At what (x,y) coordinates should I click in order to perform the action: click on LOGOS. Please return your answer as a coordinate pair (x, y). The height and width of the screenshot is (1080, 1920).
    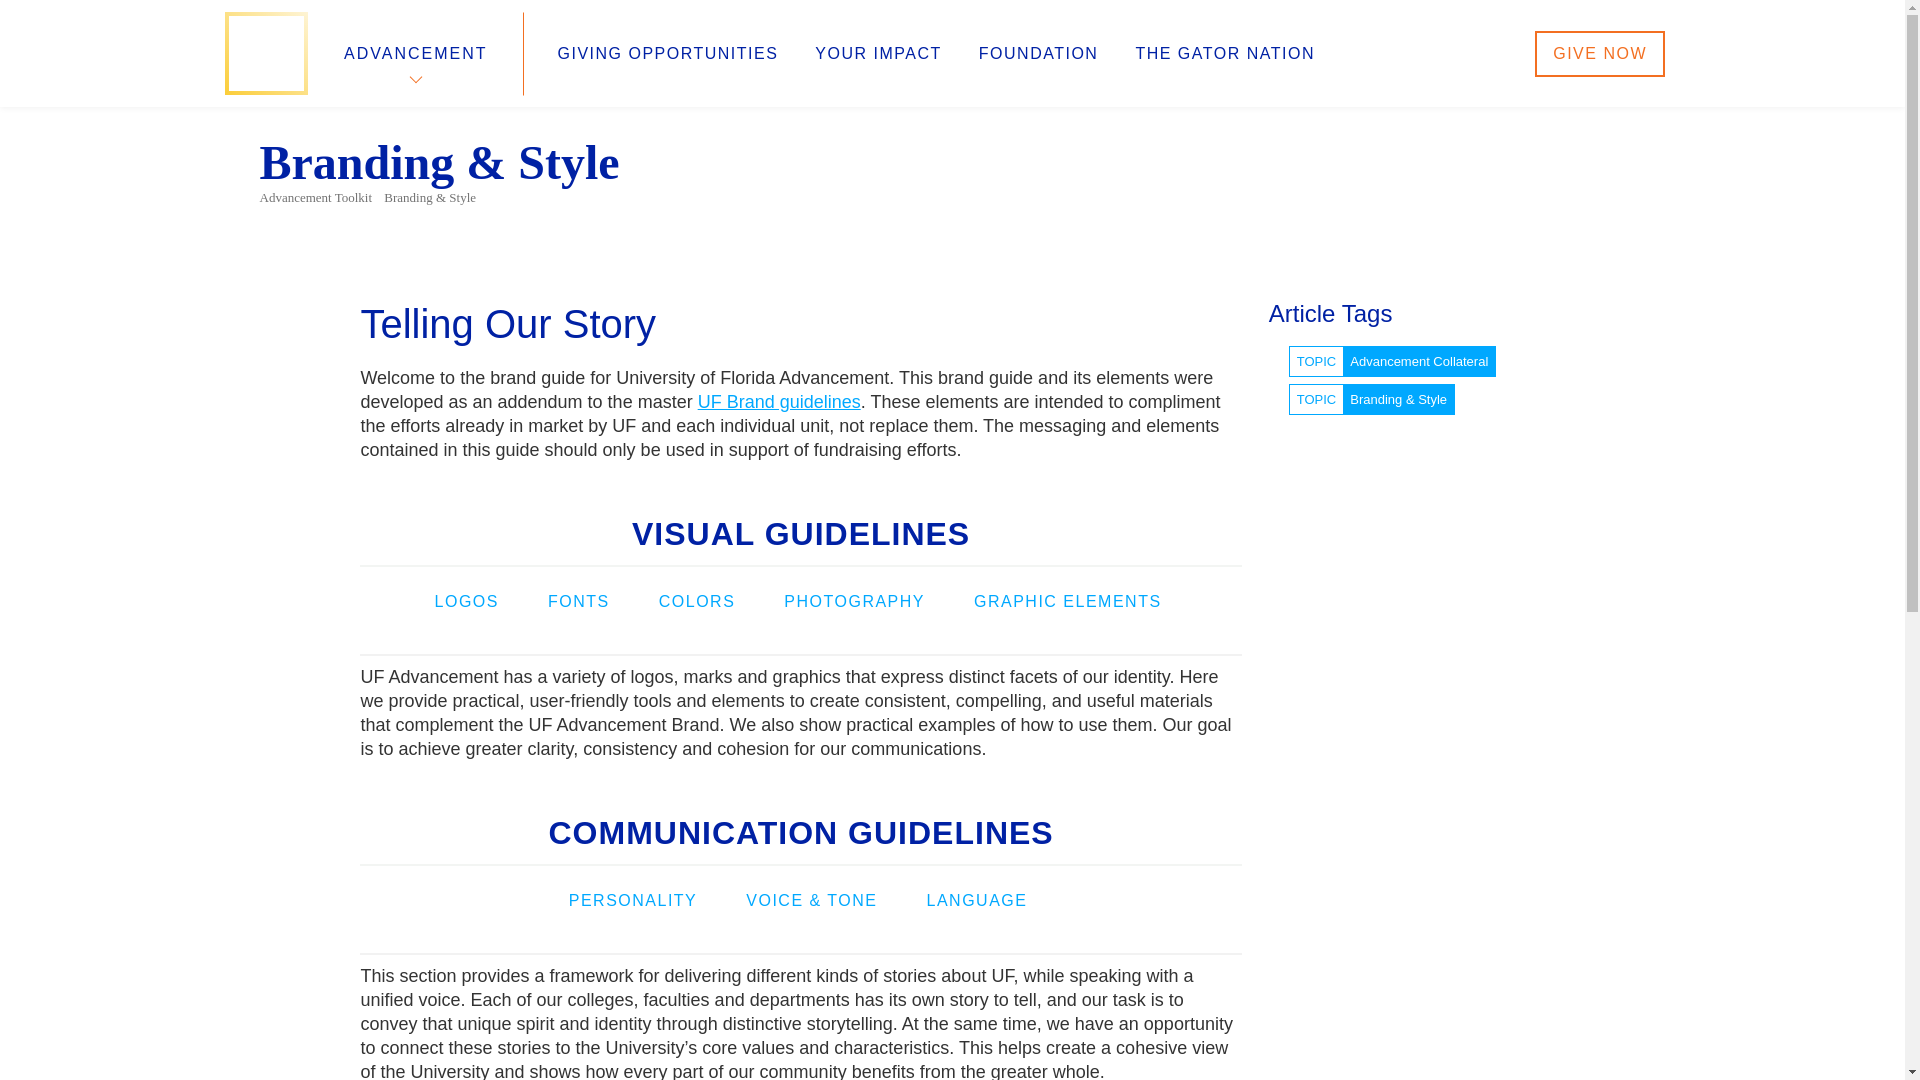
    Looking at the image, I should click on (467, 601).